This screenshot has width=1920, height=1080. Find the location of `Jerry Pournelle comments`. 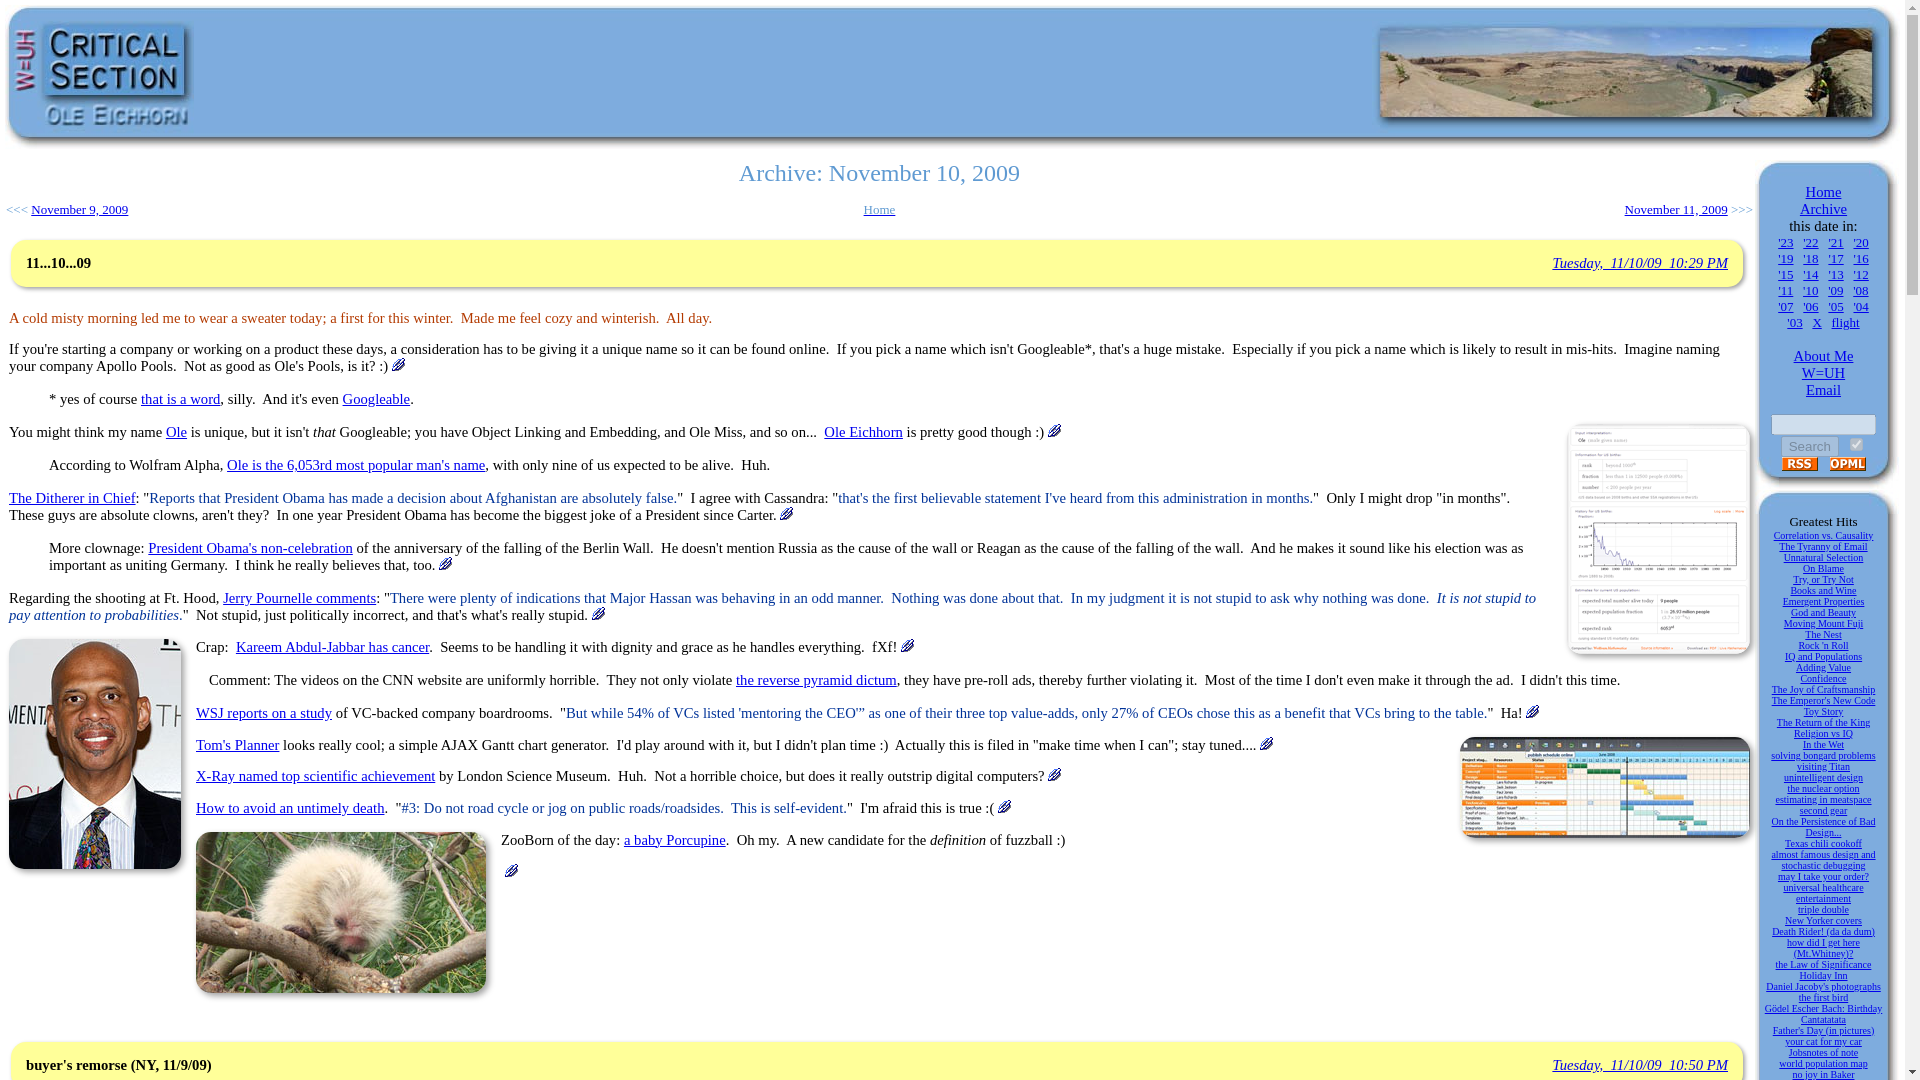

Jerry Pournelle comments is located at coordinates (299, 597).